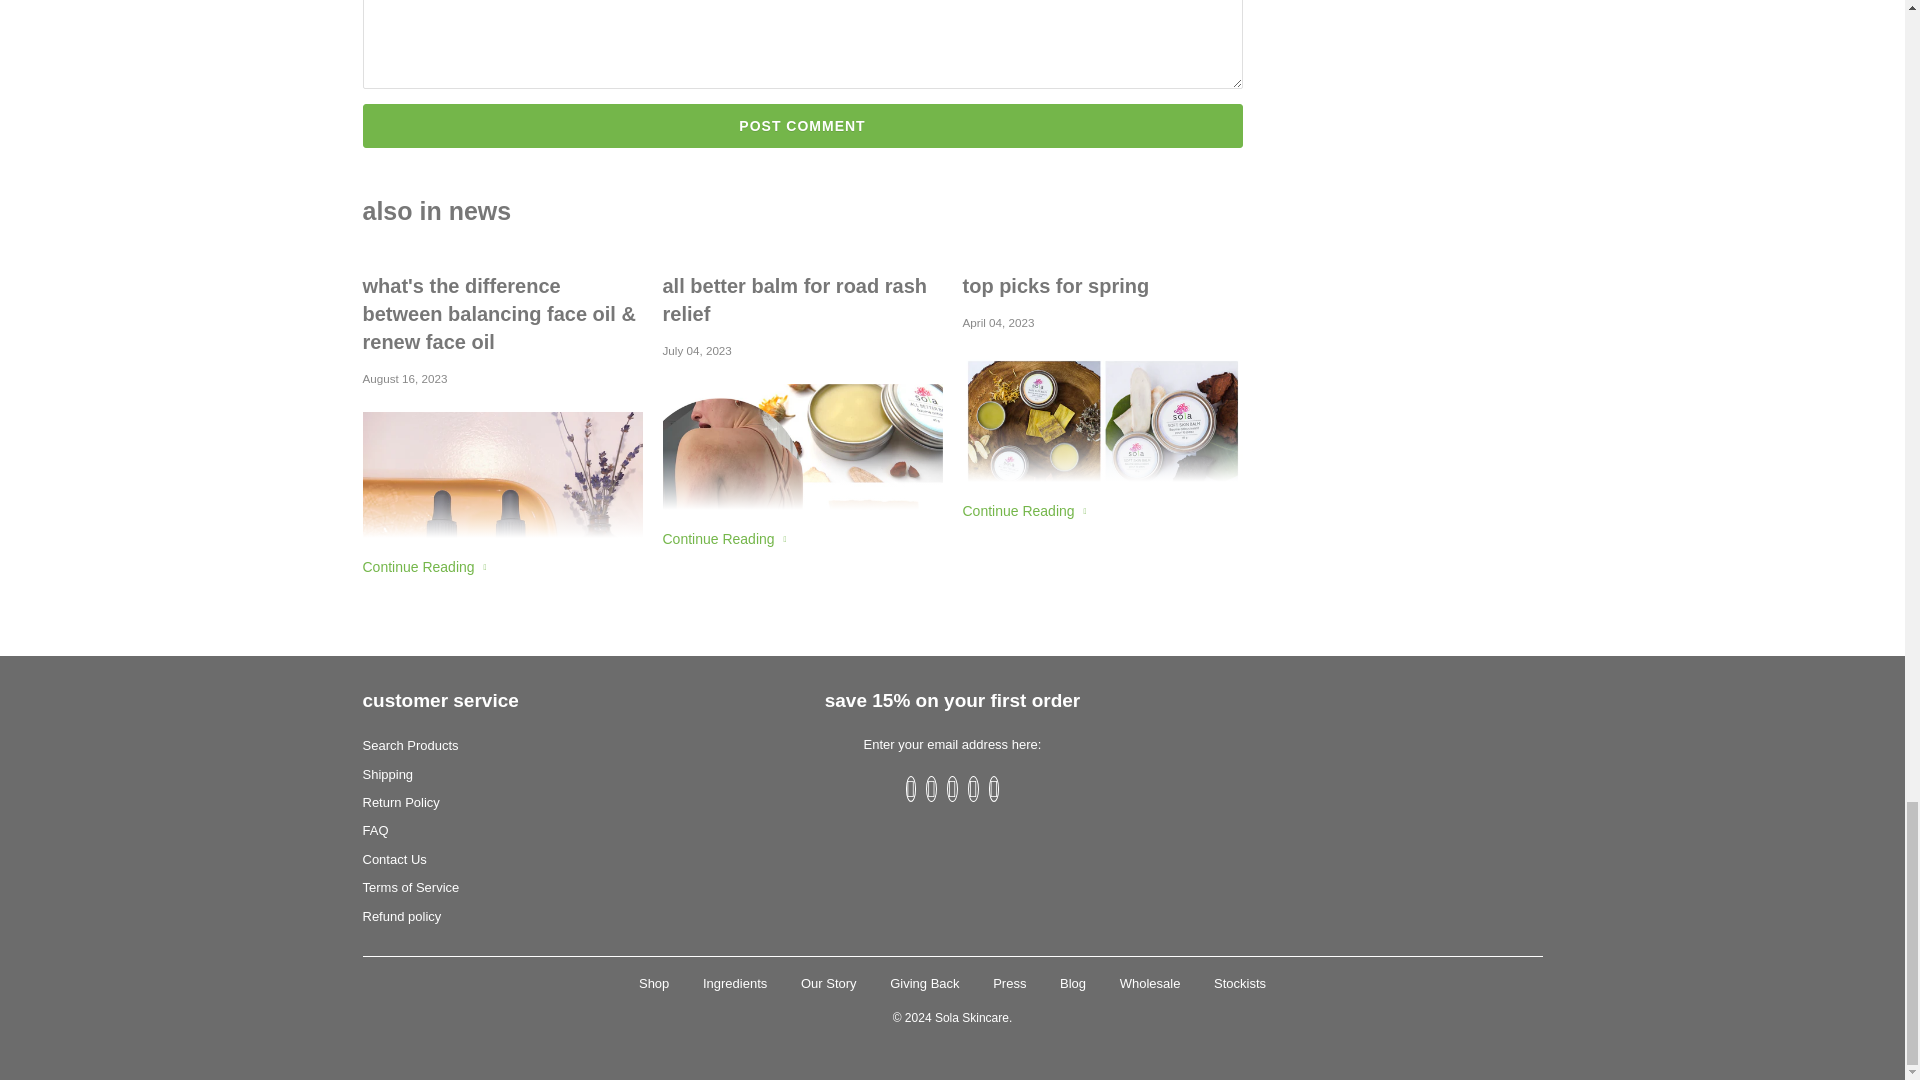 The width and height of the screenshot is (1920, 1080). Describe the element at coordinates (424, 566) in the screenshot. I see `Continue Reading` at that location.